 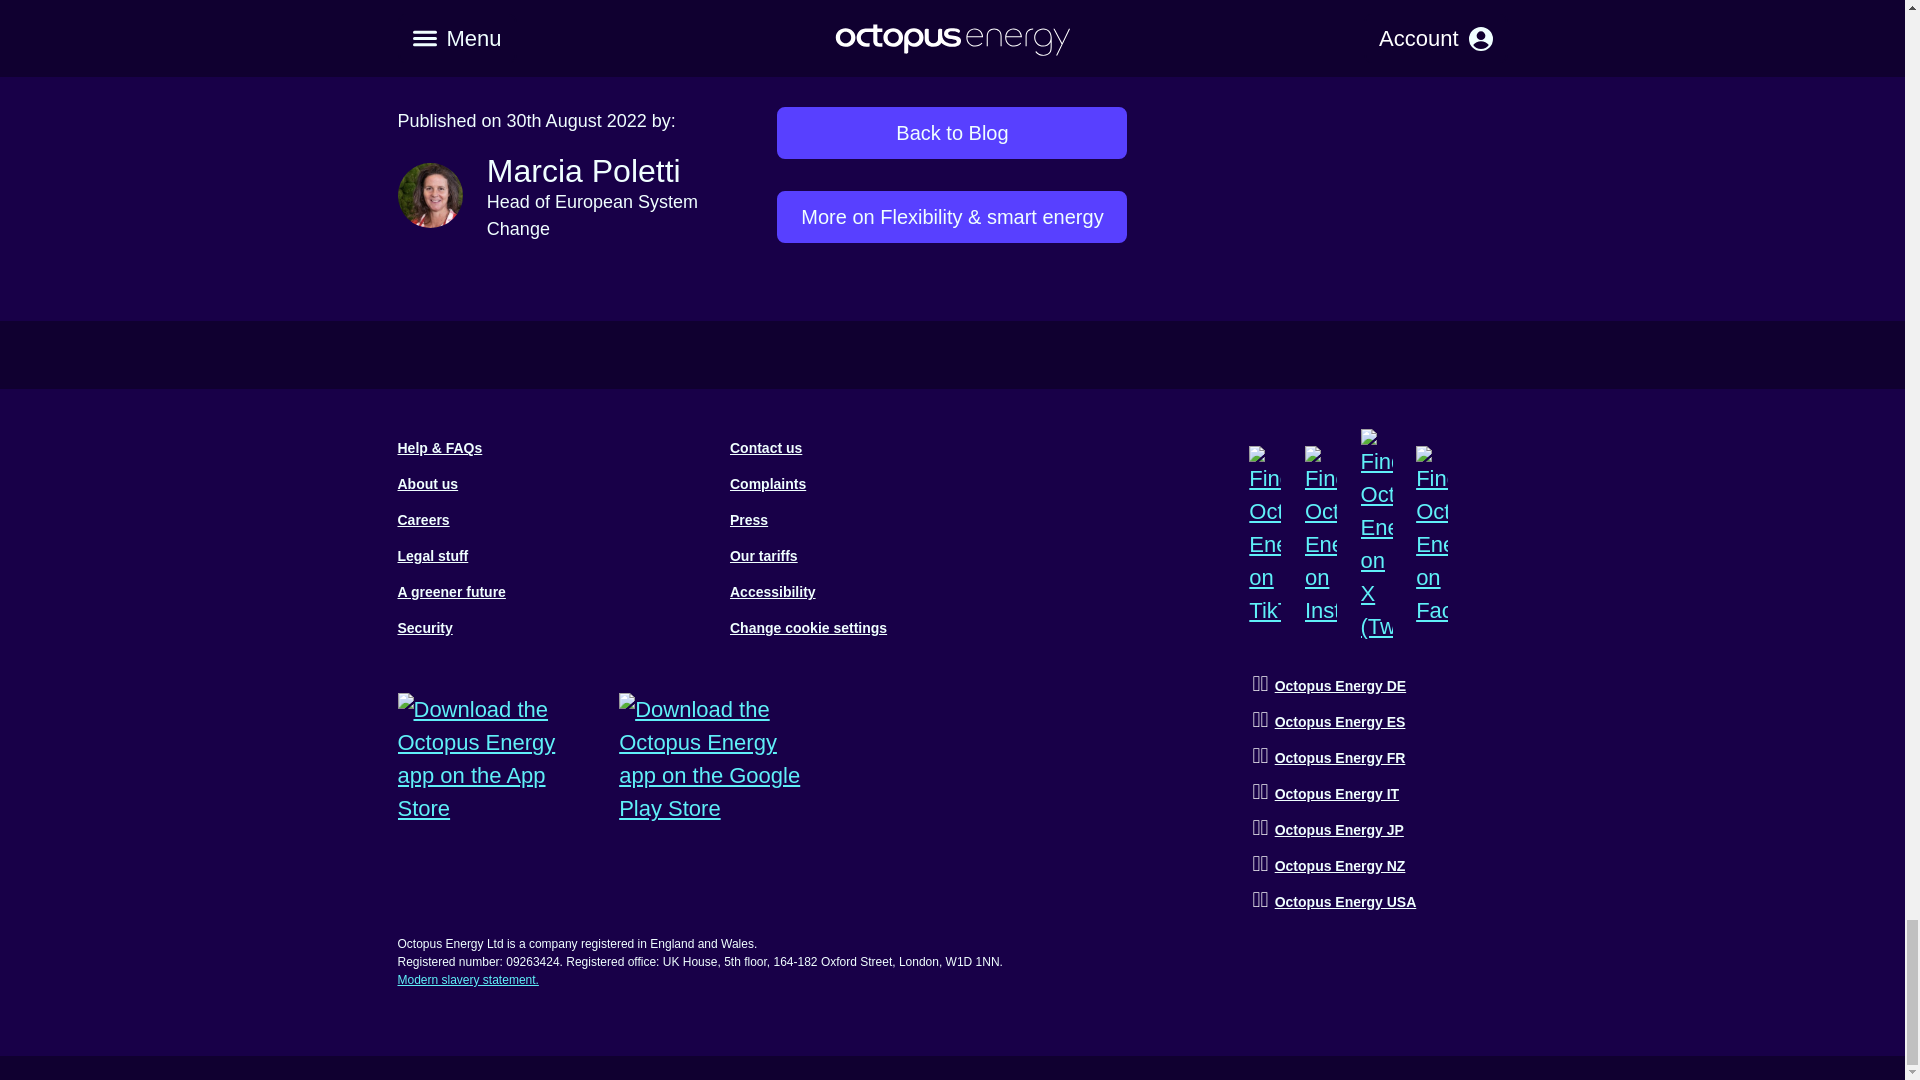 What do you see at coordinates (764, 555) in the screenshot?
I see `Our tariffs` at bounding box center [764, 555].